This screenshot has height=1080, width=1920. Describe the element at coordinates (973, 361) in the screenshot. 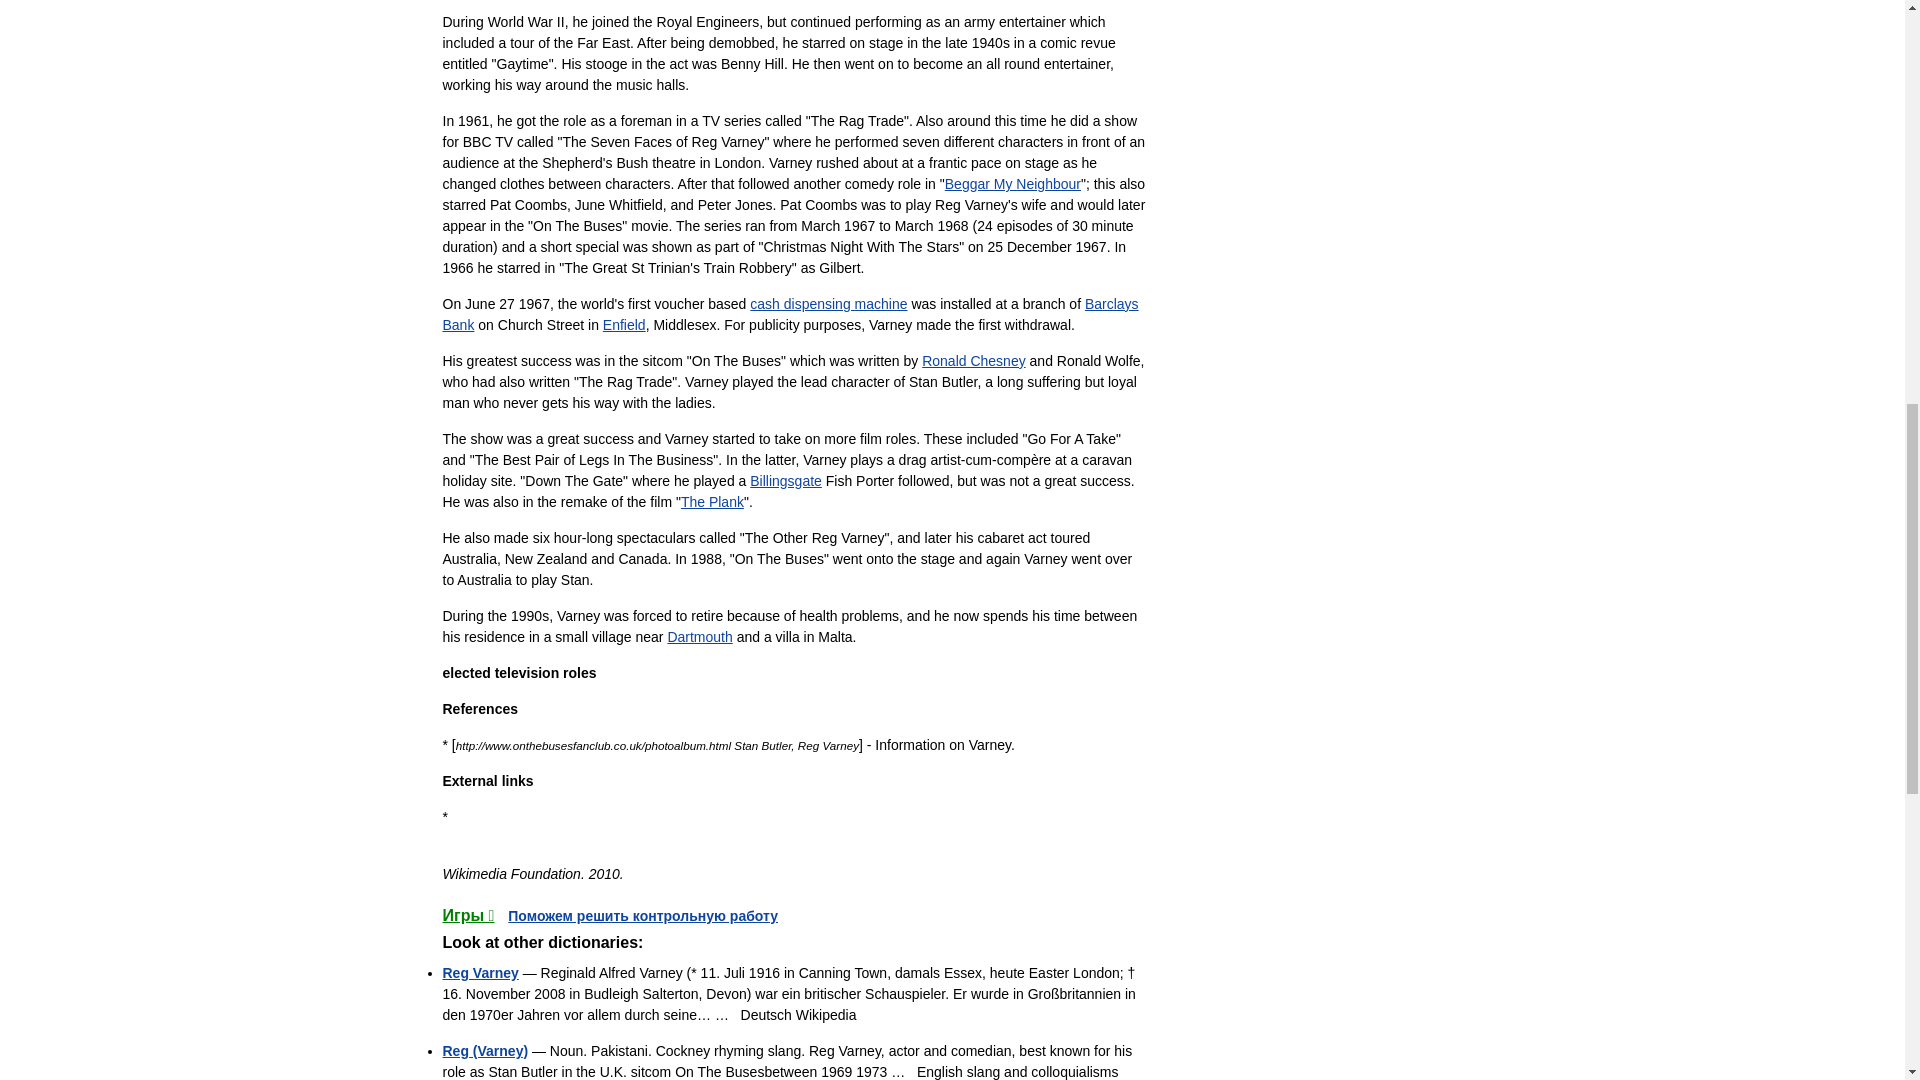

I see `Ronald Chesney` at that location.